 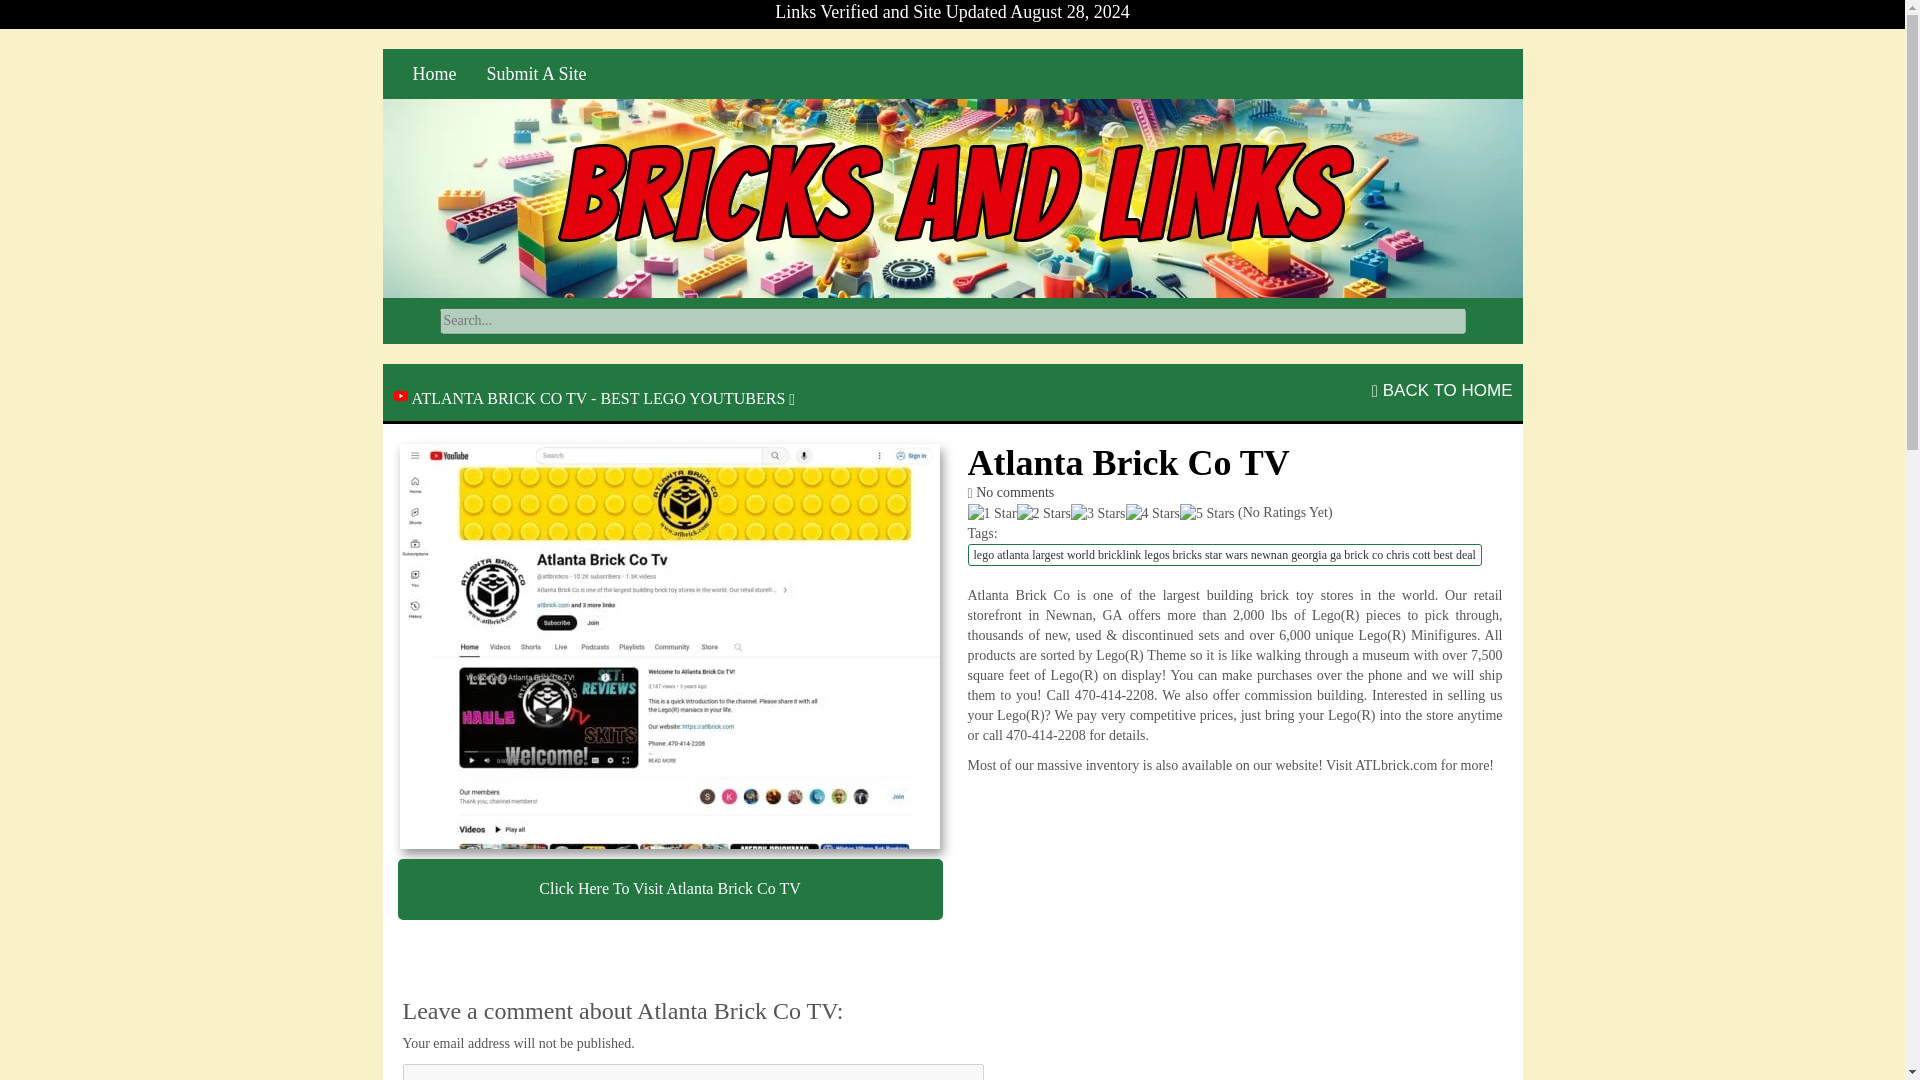 I want to click on Submit A Site, so click(x=537, y=74).